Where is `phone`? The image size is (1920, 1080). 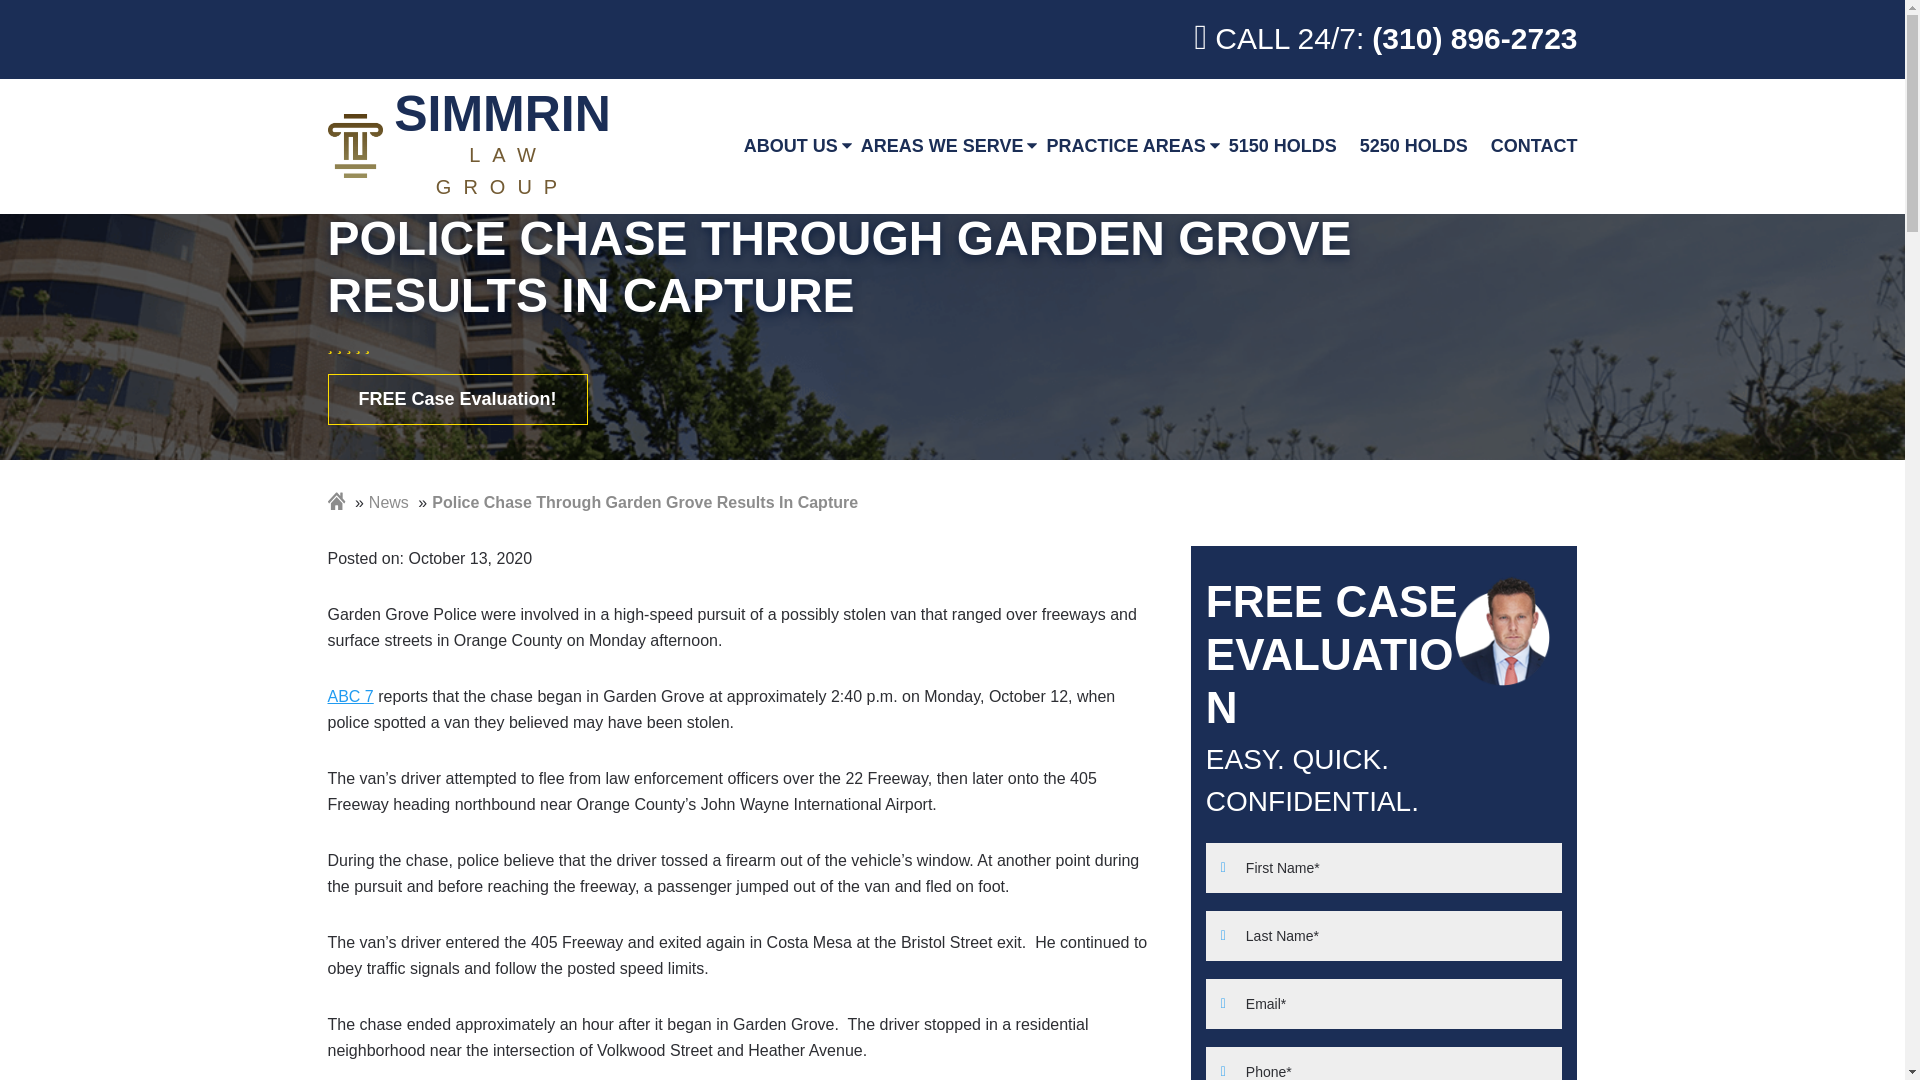
phone is located at coordinates (1386, 39).